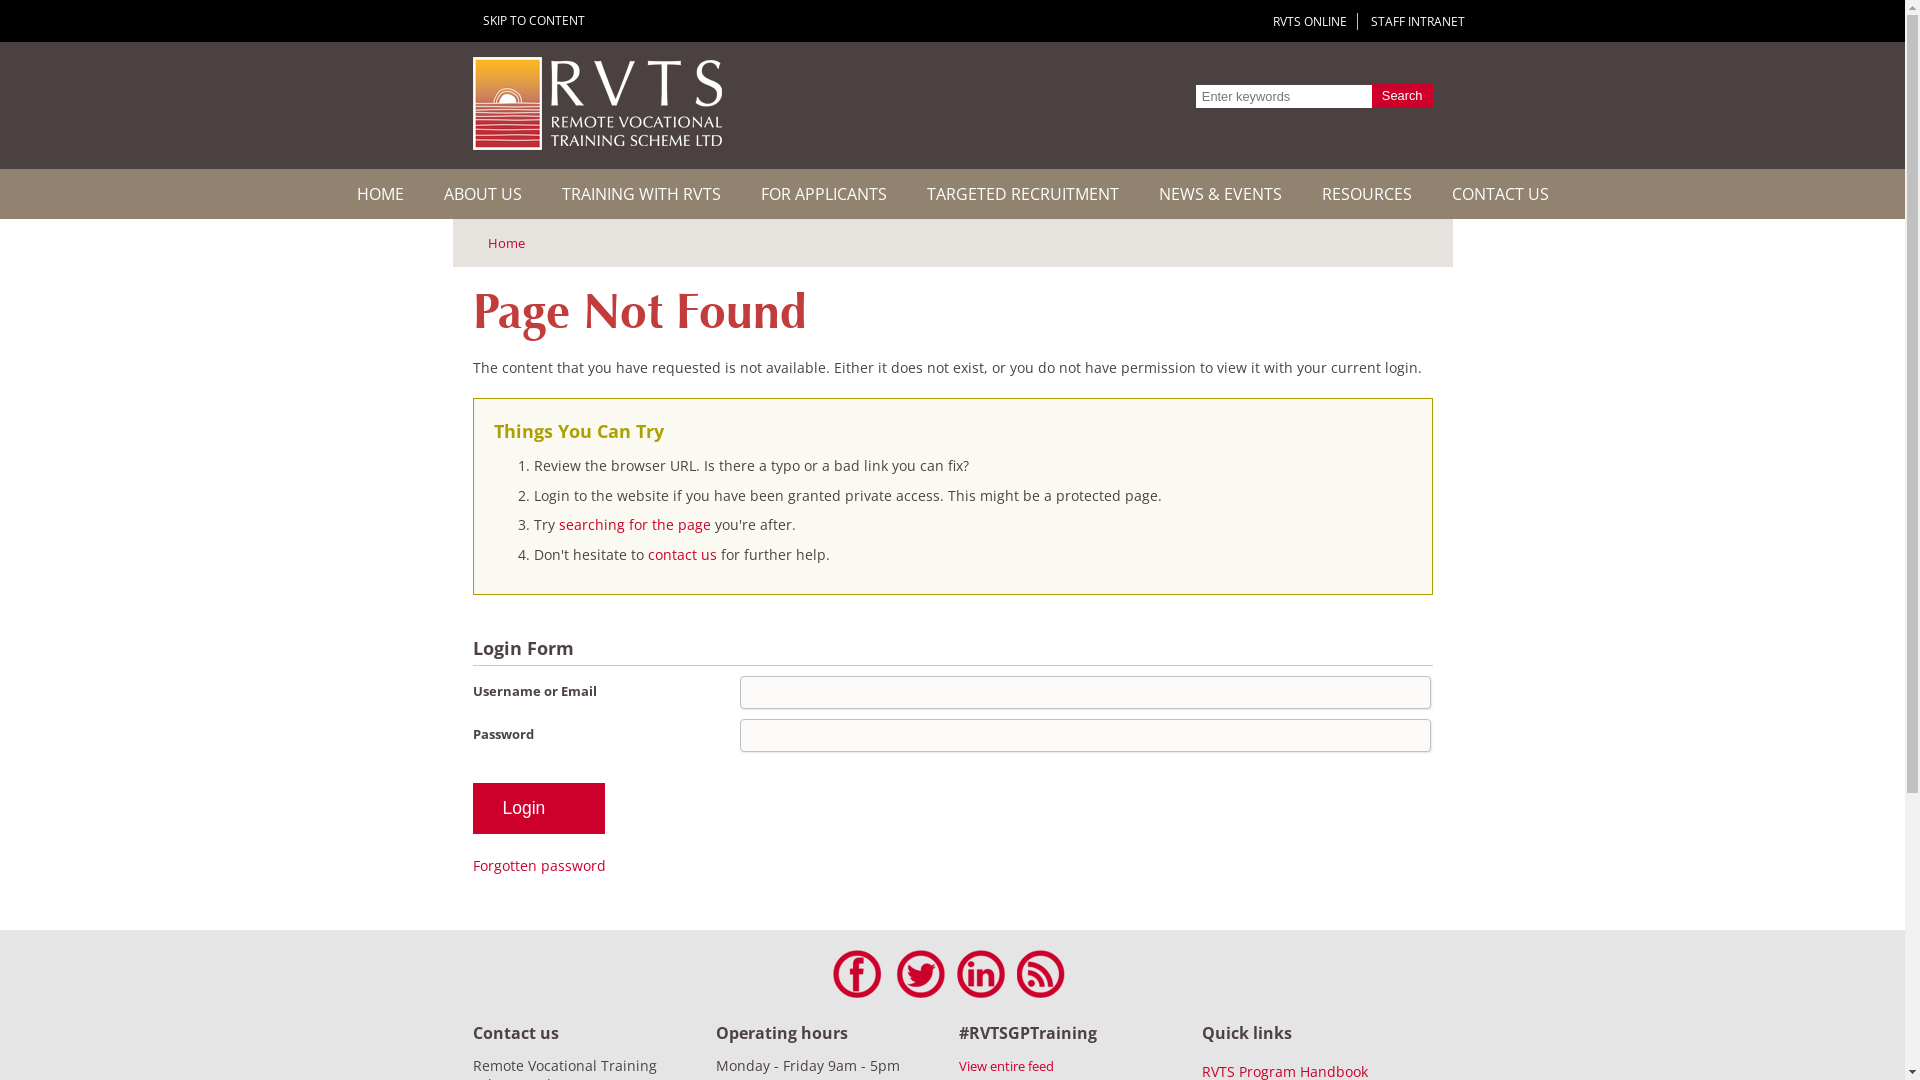  What do you see at coordinates (380, 194) in the screenshot?
I see `HOME` at bounding box center [380, 194].